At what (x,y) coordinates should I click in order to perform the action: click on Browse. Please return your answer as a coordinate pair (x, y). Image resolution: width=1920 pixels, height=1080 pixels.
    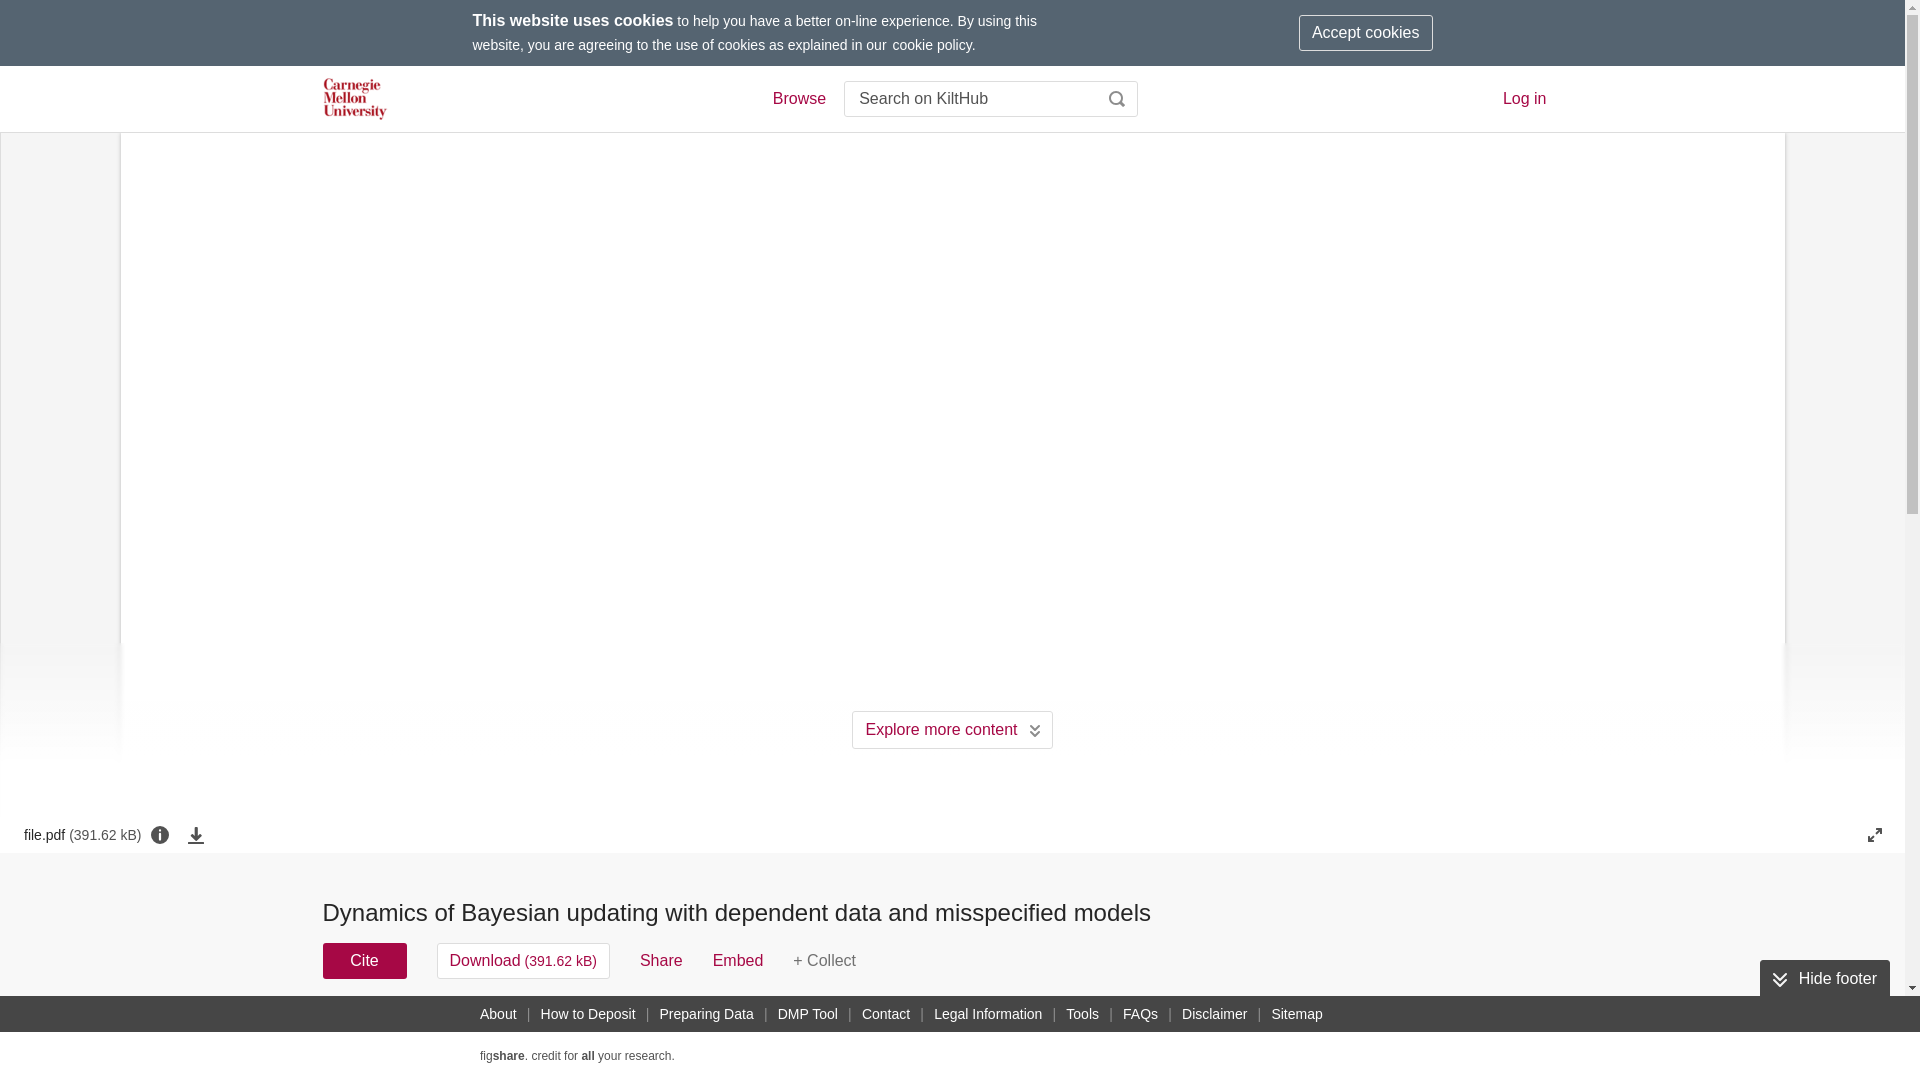
    Looking at the image, I should click on (798, 99).